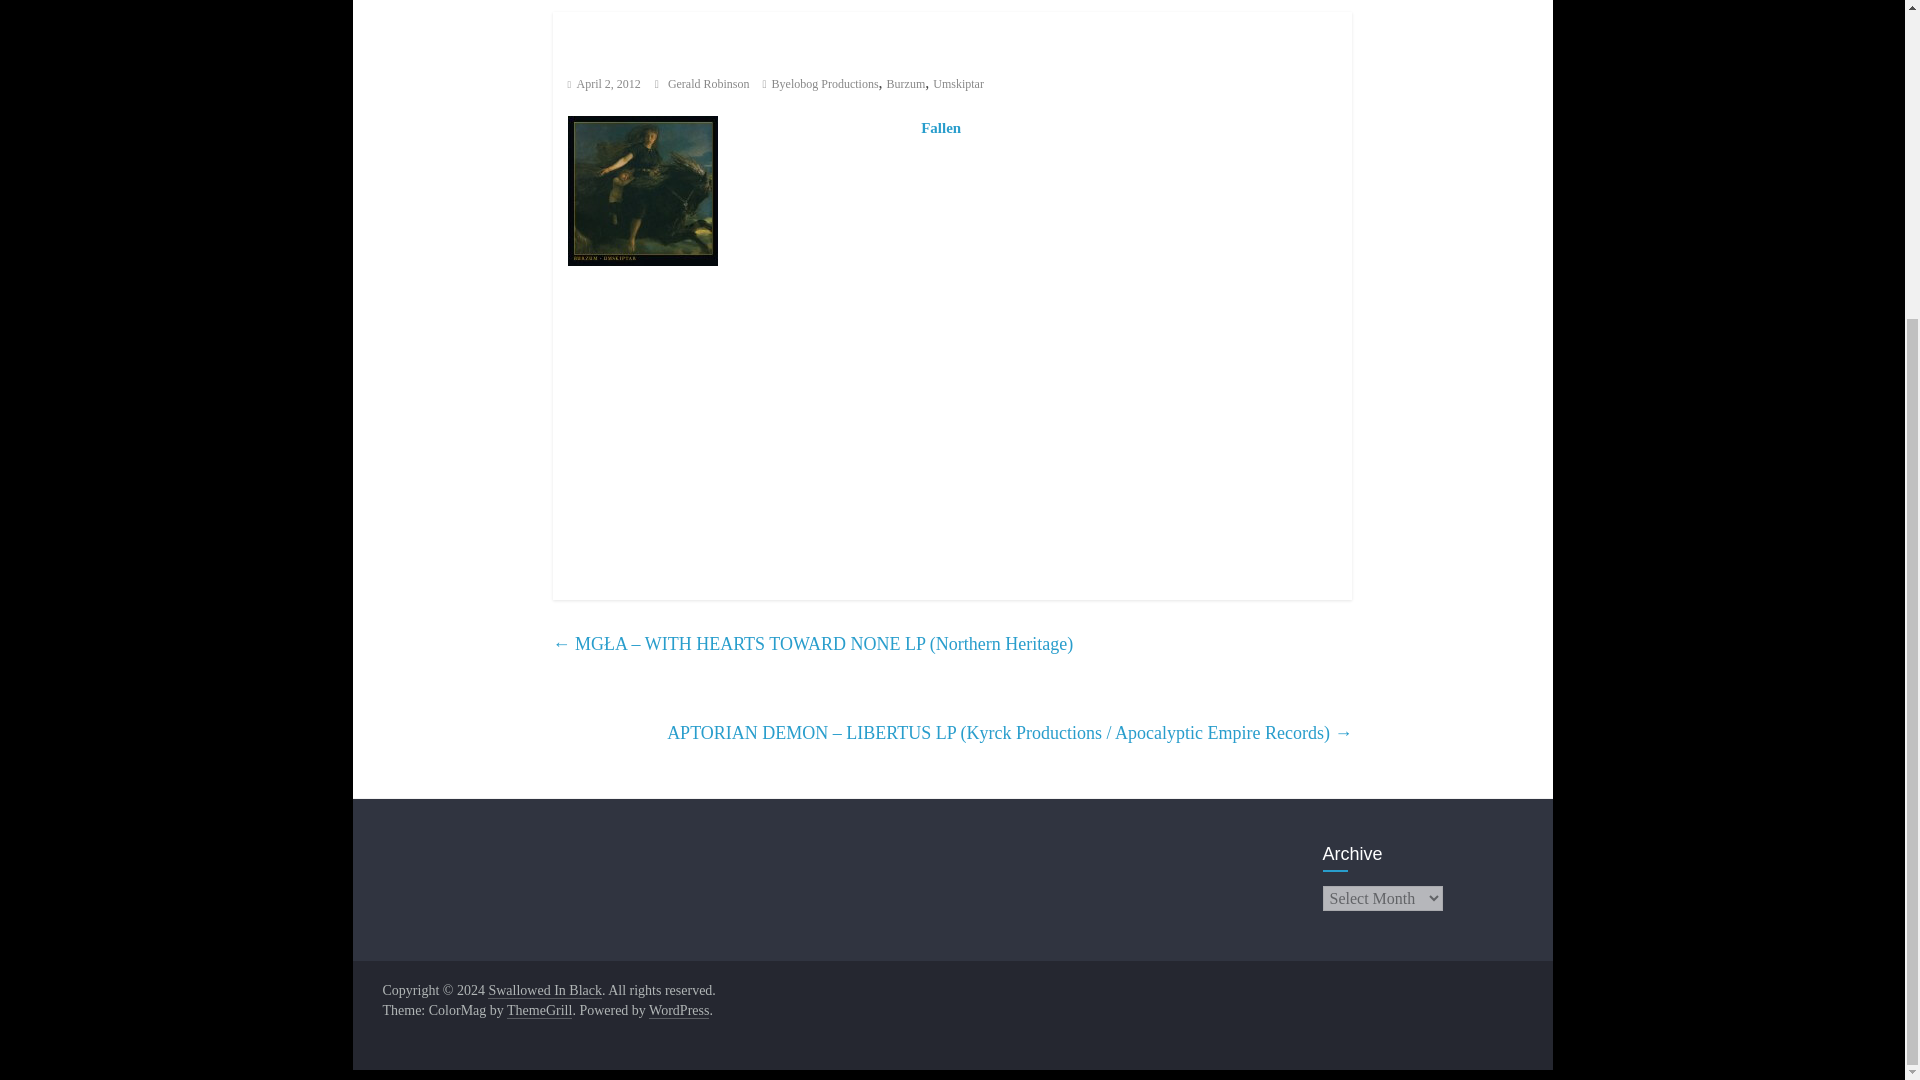 Image resolution: width=1920 pixels, height=1080 pixels. What do you see at coordinates (710, 83) in the screenshot?
I see `Gerald Robinson` at bounding box center [710, 83].